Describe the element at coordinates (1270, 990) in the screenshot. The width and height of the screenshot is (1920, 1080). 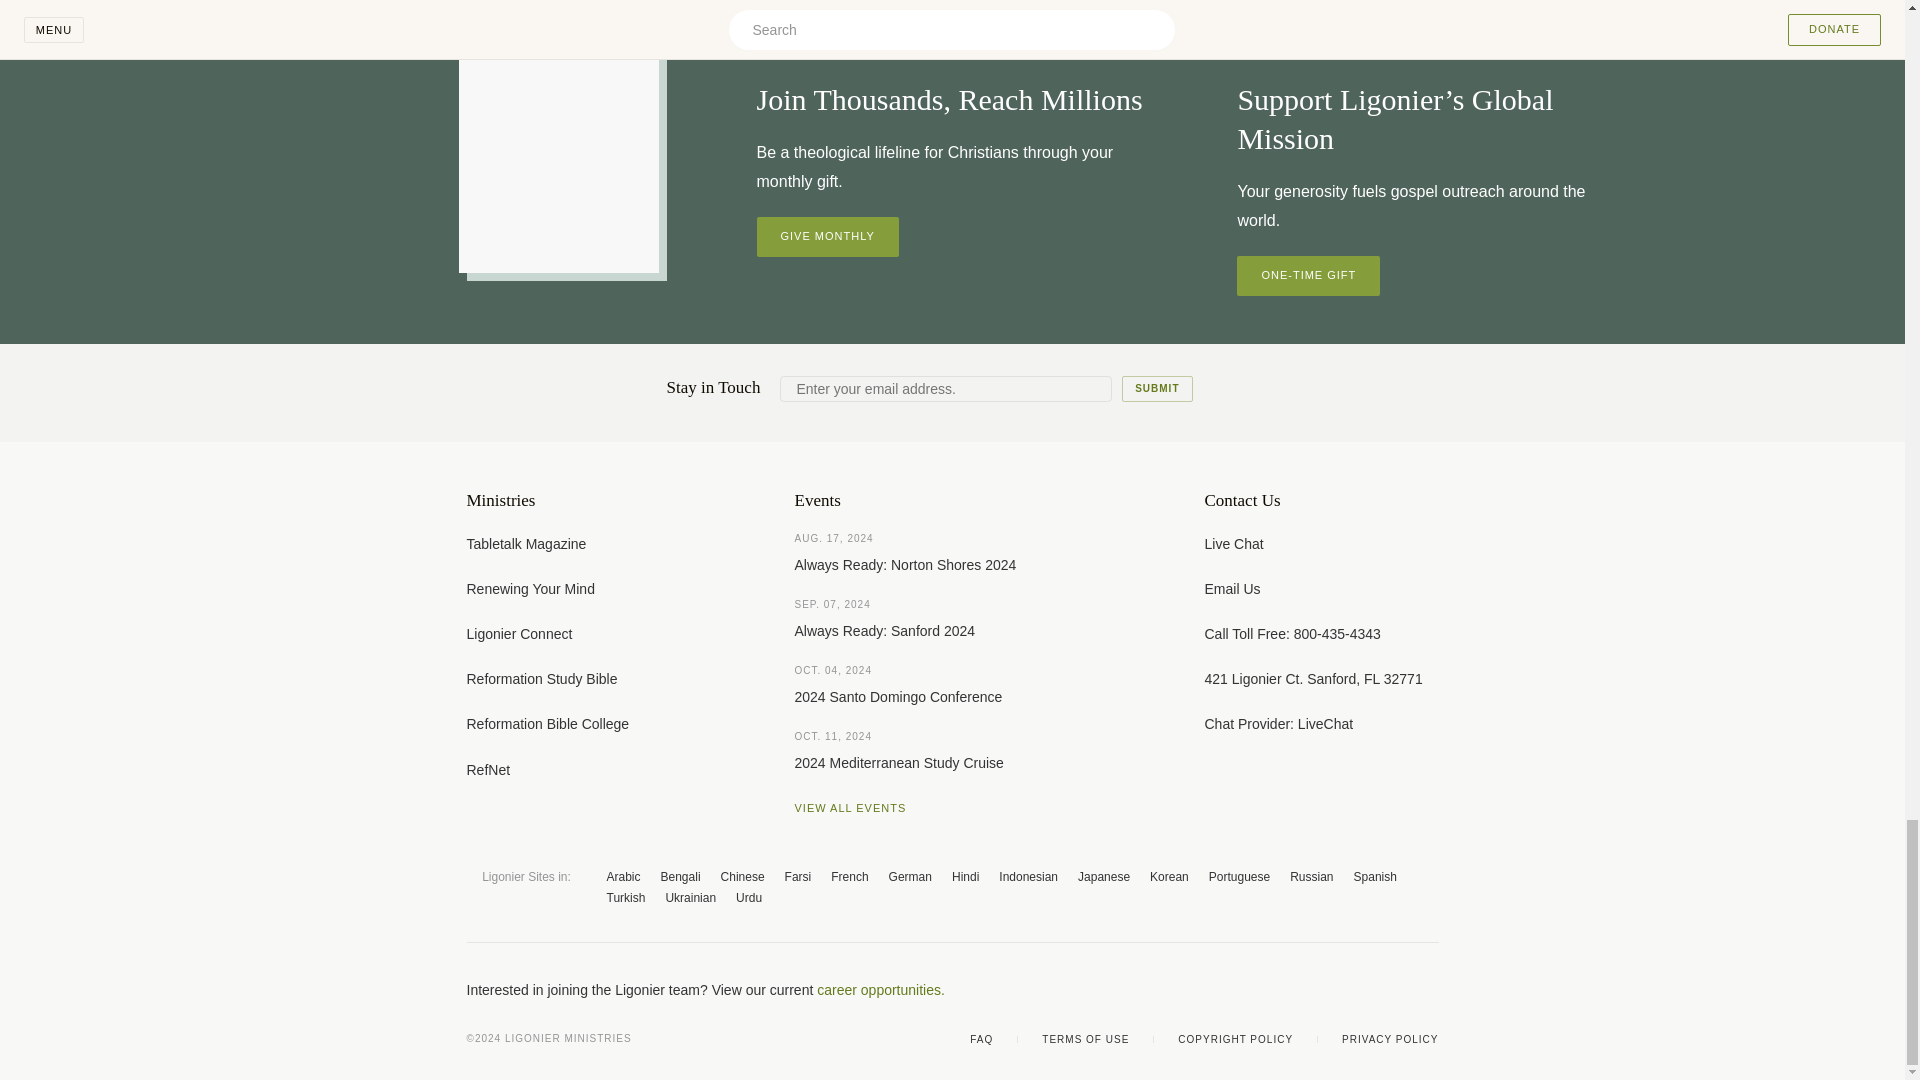
I see `Facebook` at that location.